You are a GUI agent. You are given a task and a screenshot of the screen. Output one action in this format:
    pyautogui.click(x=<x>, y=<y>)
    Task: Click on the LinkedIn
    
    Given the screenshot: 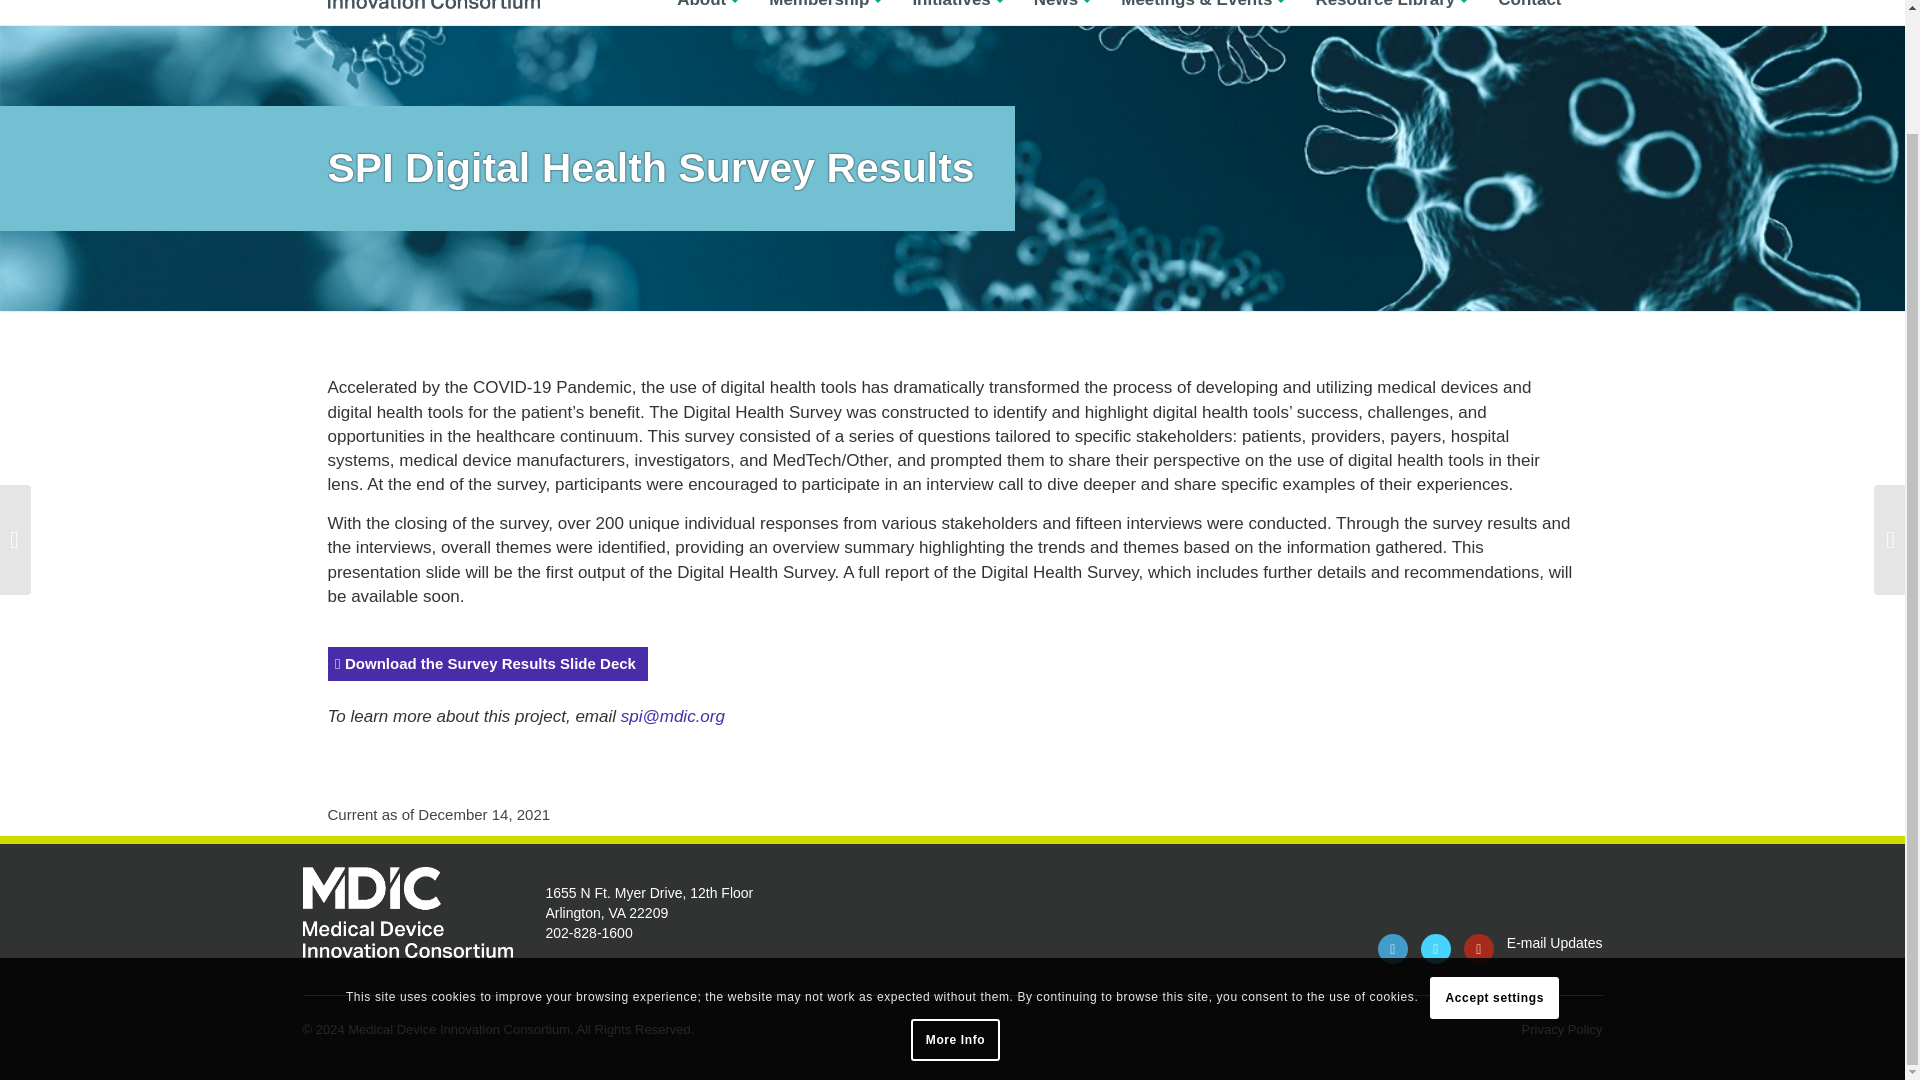 What is the action you would take?
    pyautogui.click(x=1392, y=949)
    